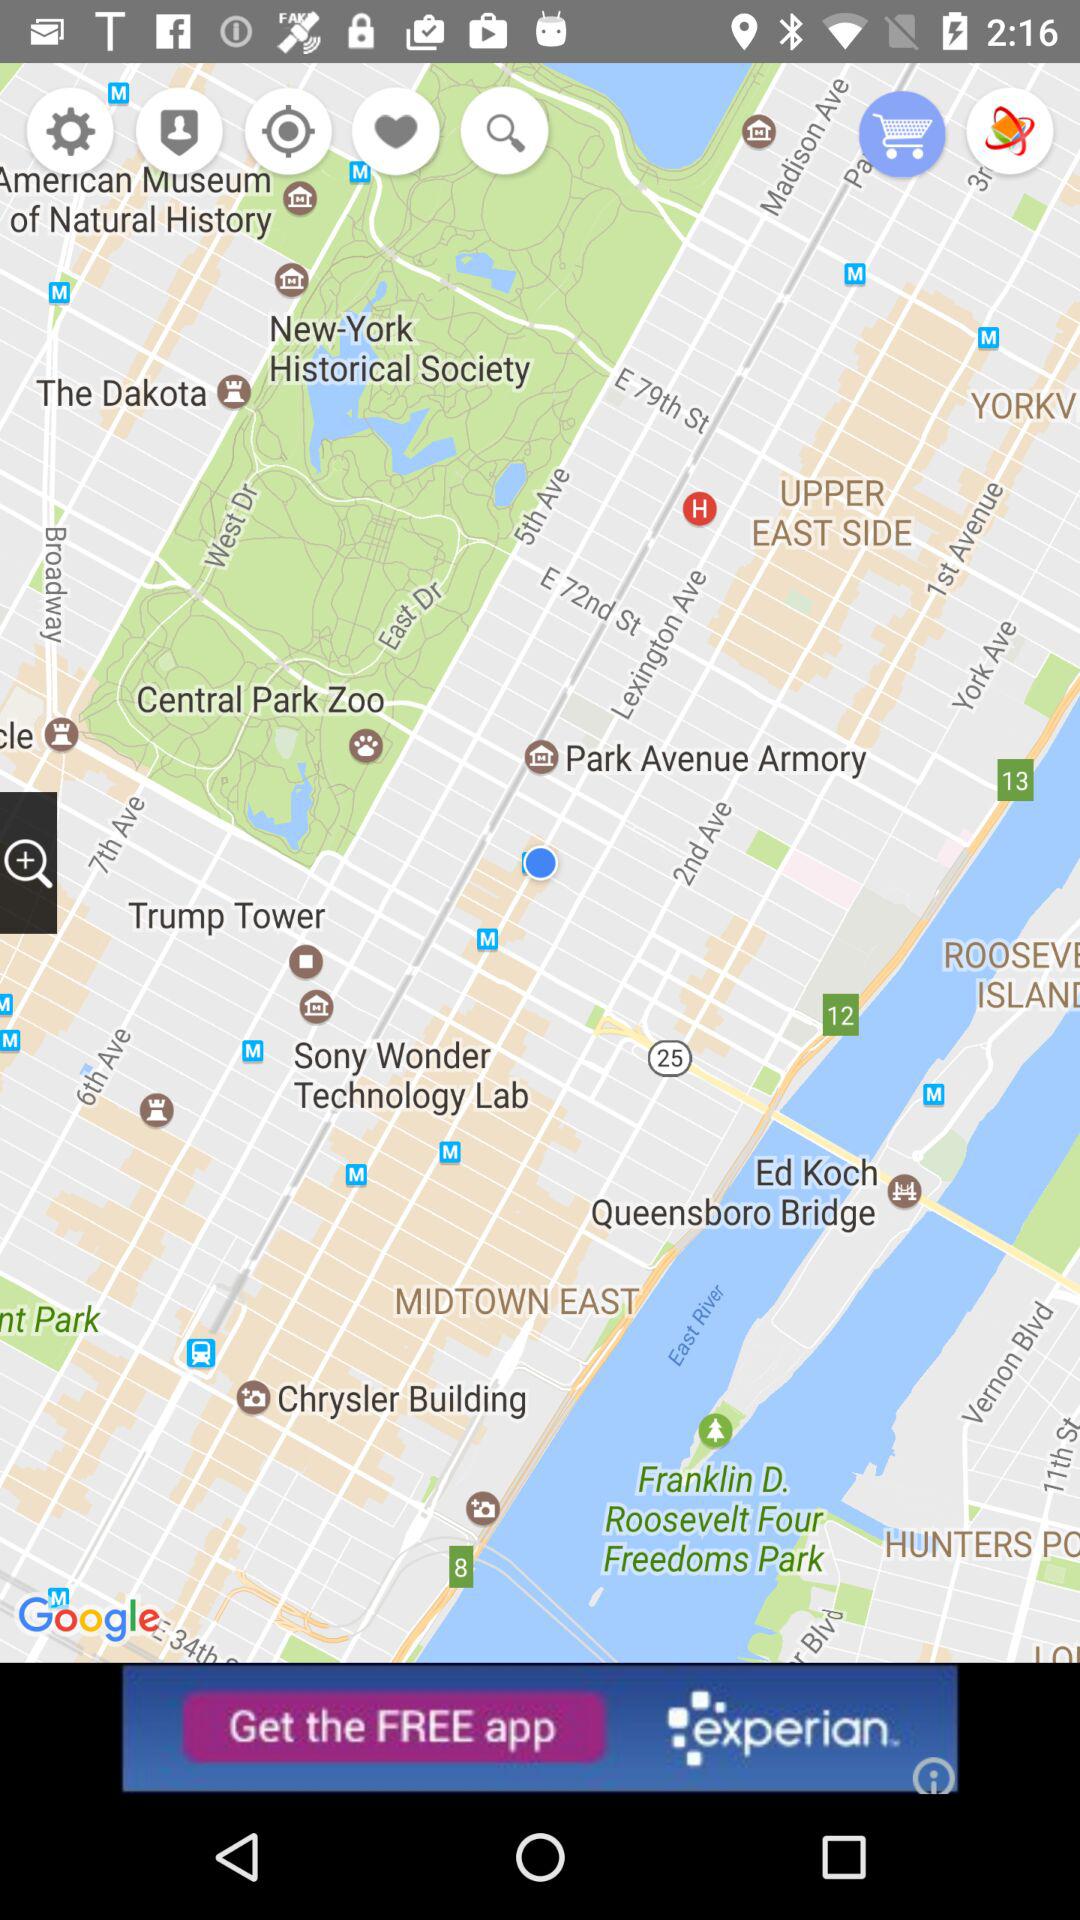  What do you see at coordinates (28, 862) in the screenshot?
I see `zoom` at bounding box center [28, 862].